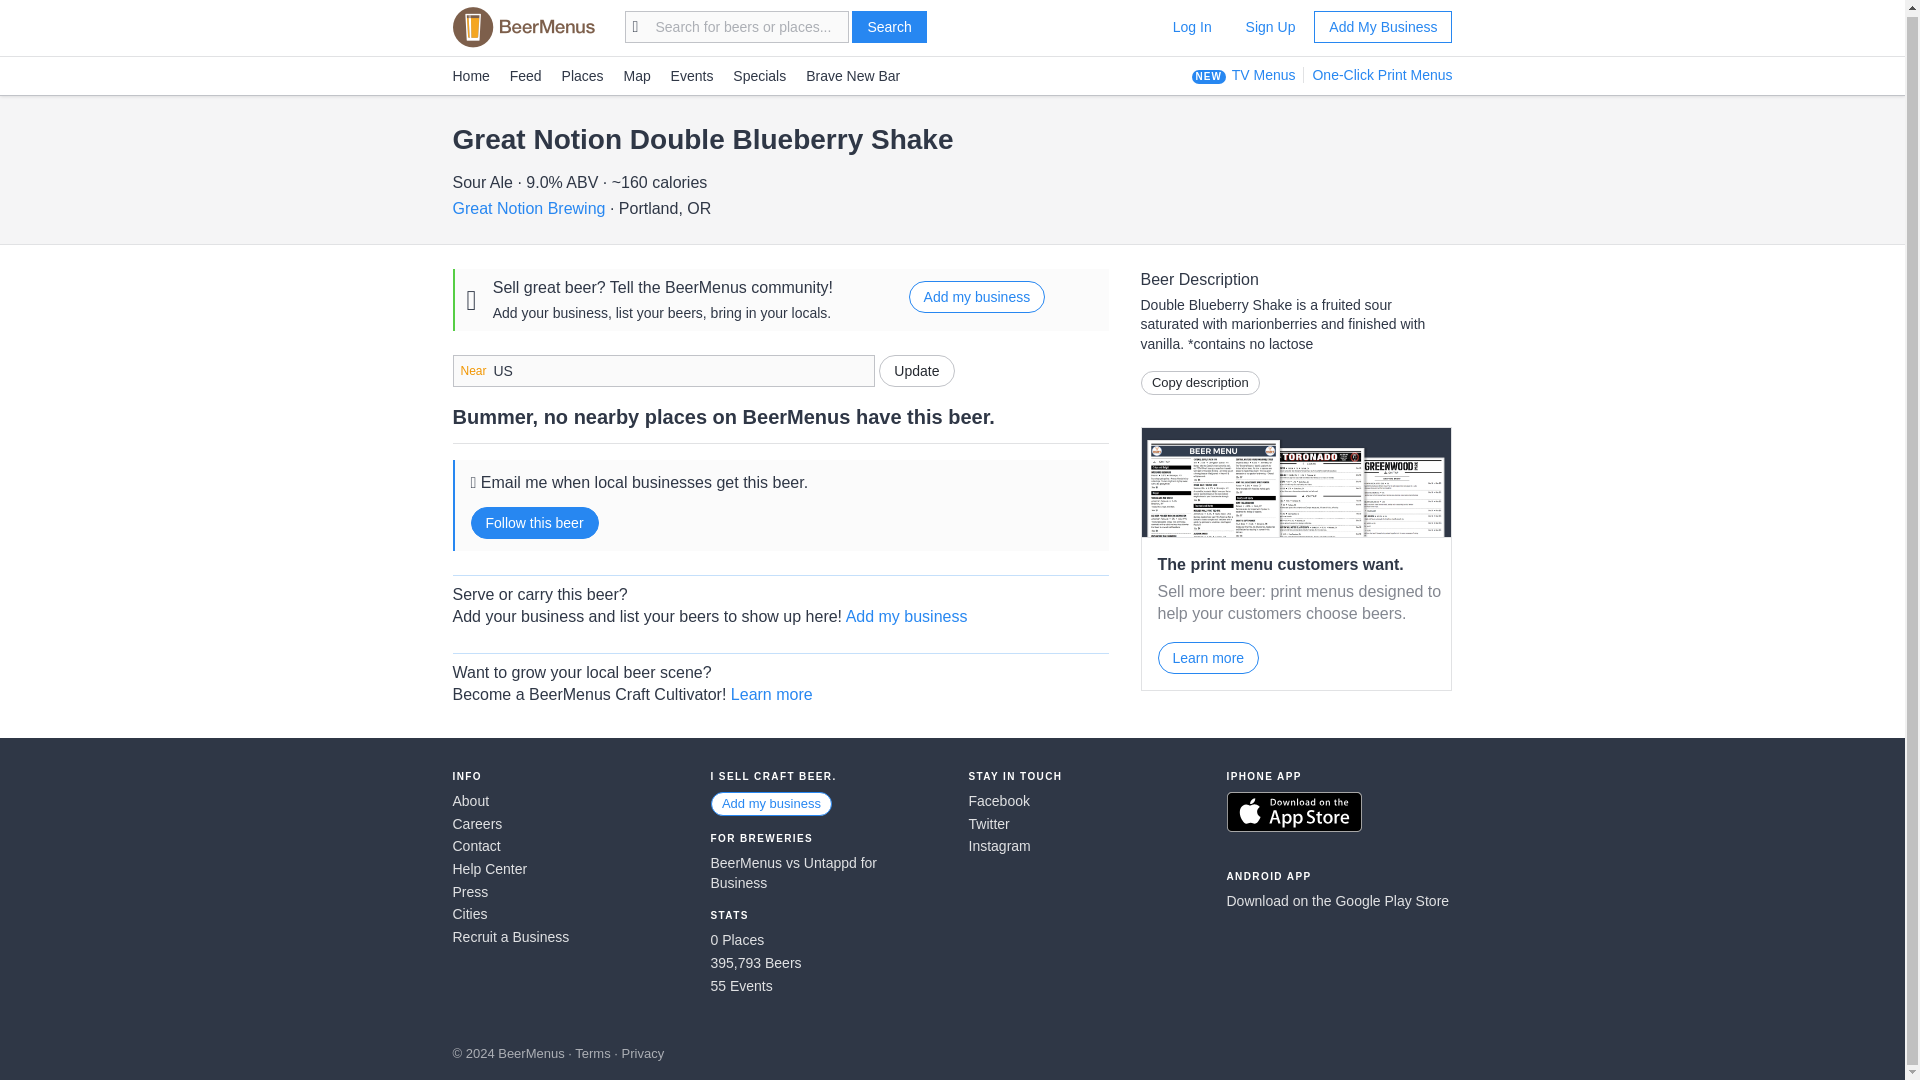 This screenshot has width=1920, height=1080. Describe the element at coordinates (916, 370) in the screenshot. I see `Update` at that location.